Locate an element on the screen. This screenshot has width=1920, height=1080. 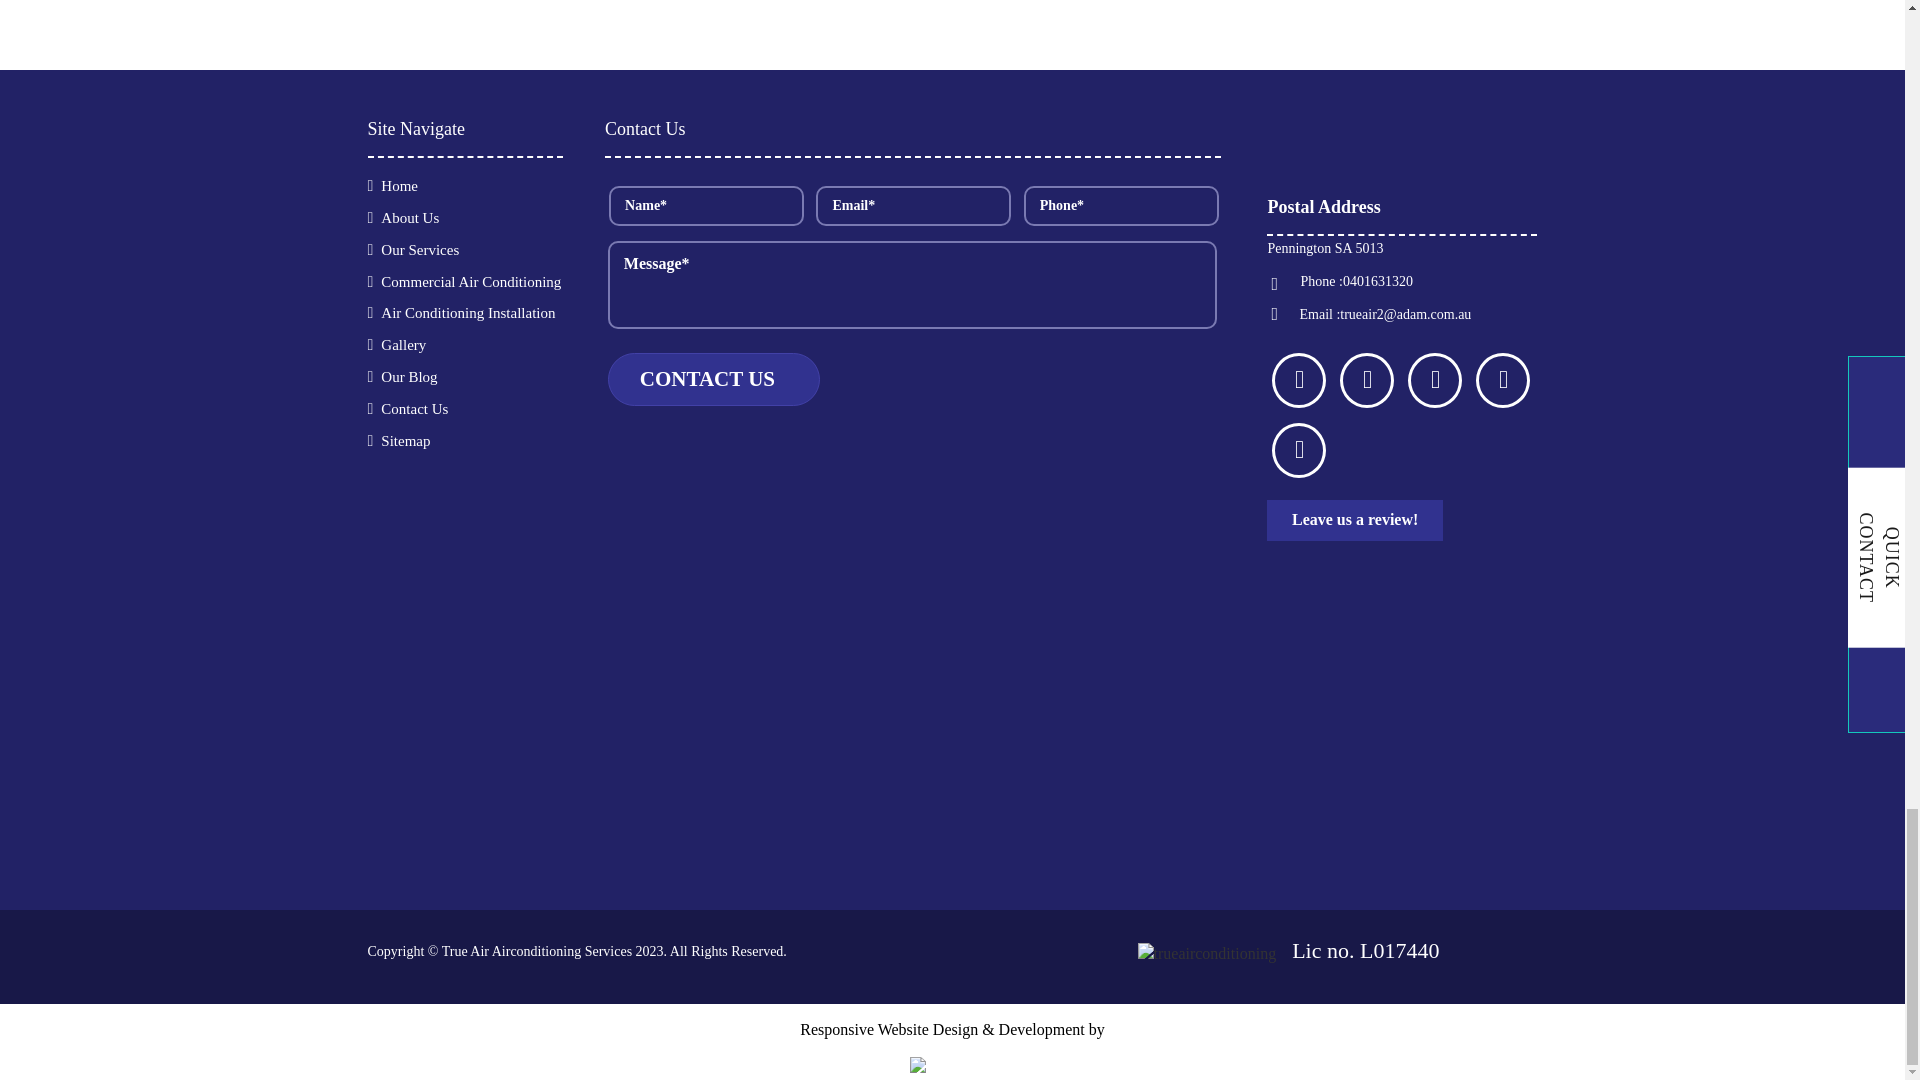
Commercial Air Conditioning is located at coordinates (466, 282).